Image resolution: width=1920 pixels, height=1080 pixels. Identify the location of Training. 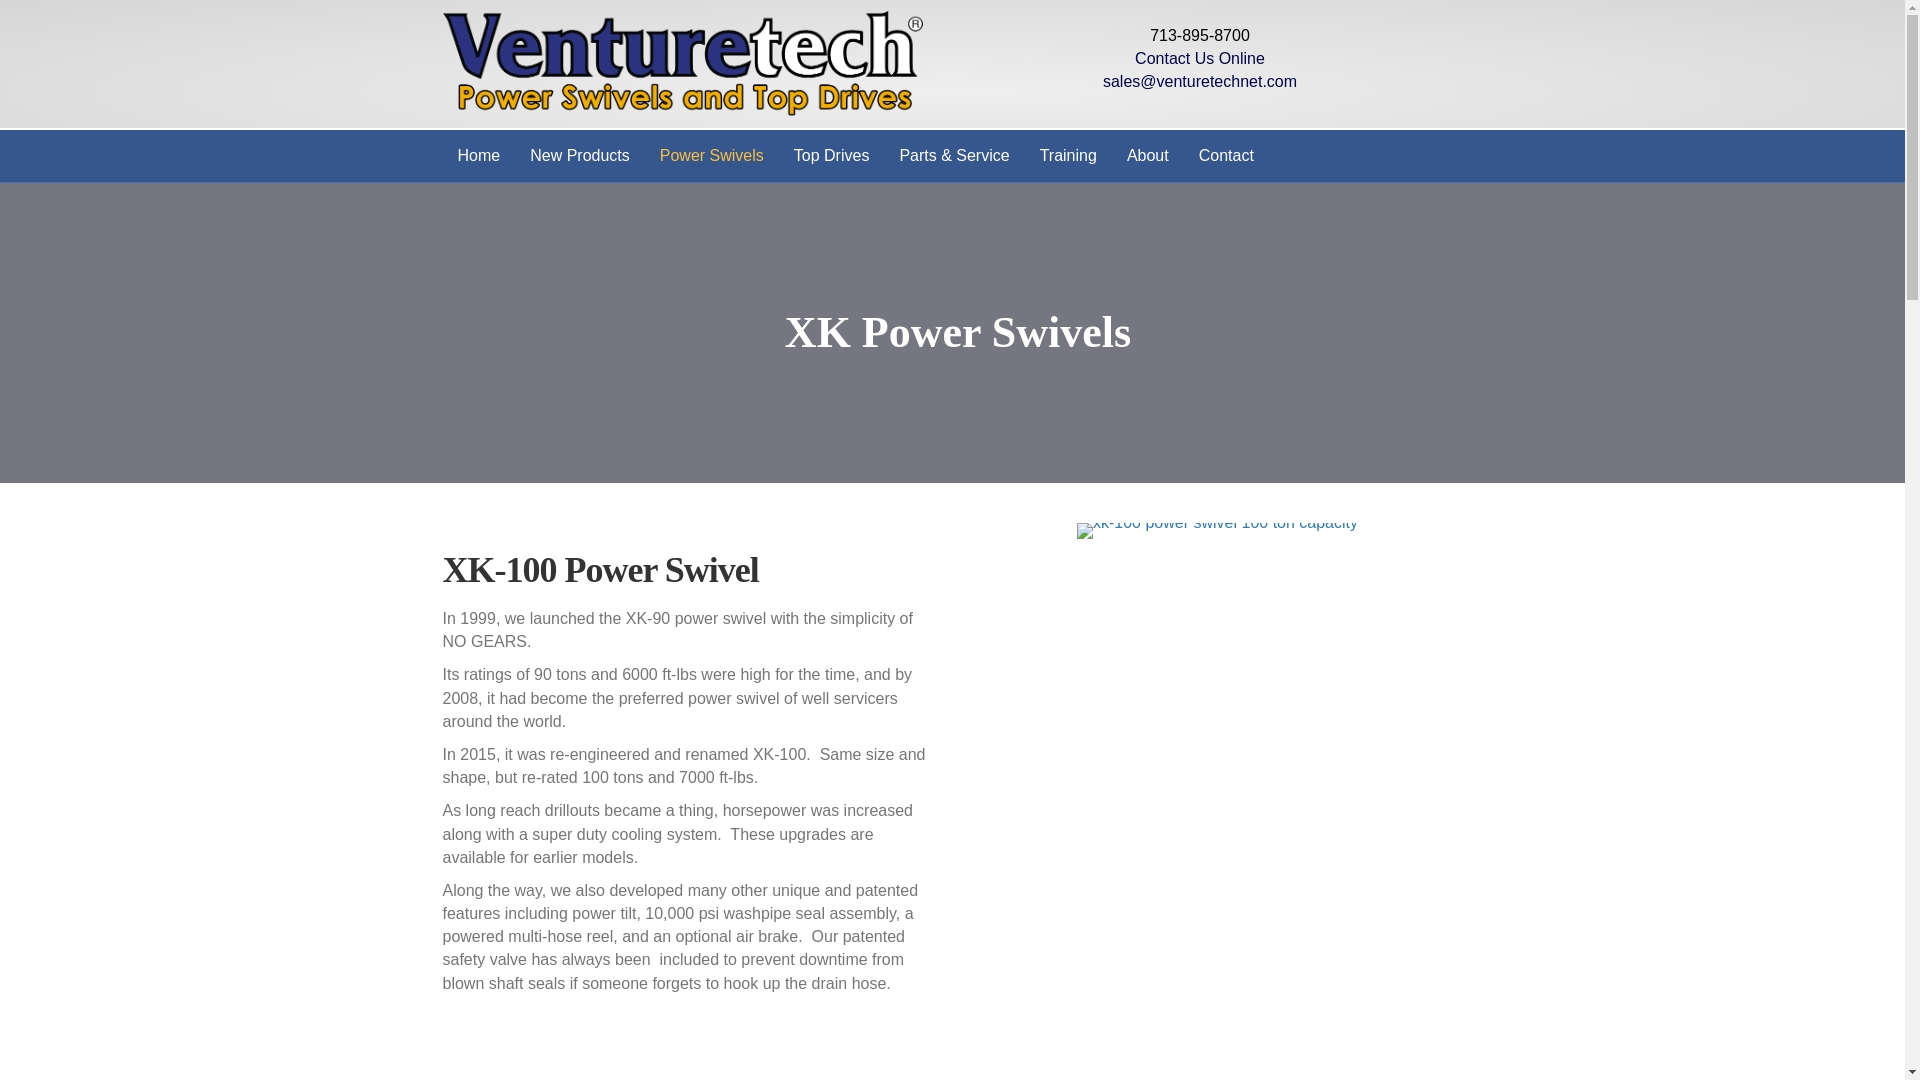
(1068, 156).